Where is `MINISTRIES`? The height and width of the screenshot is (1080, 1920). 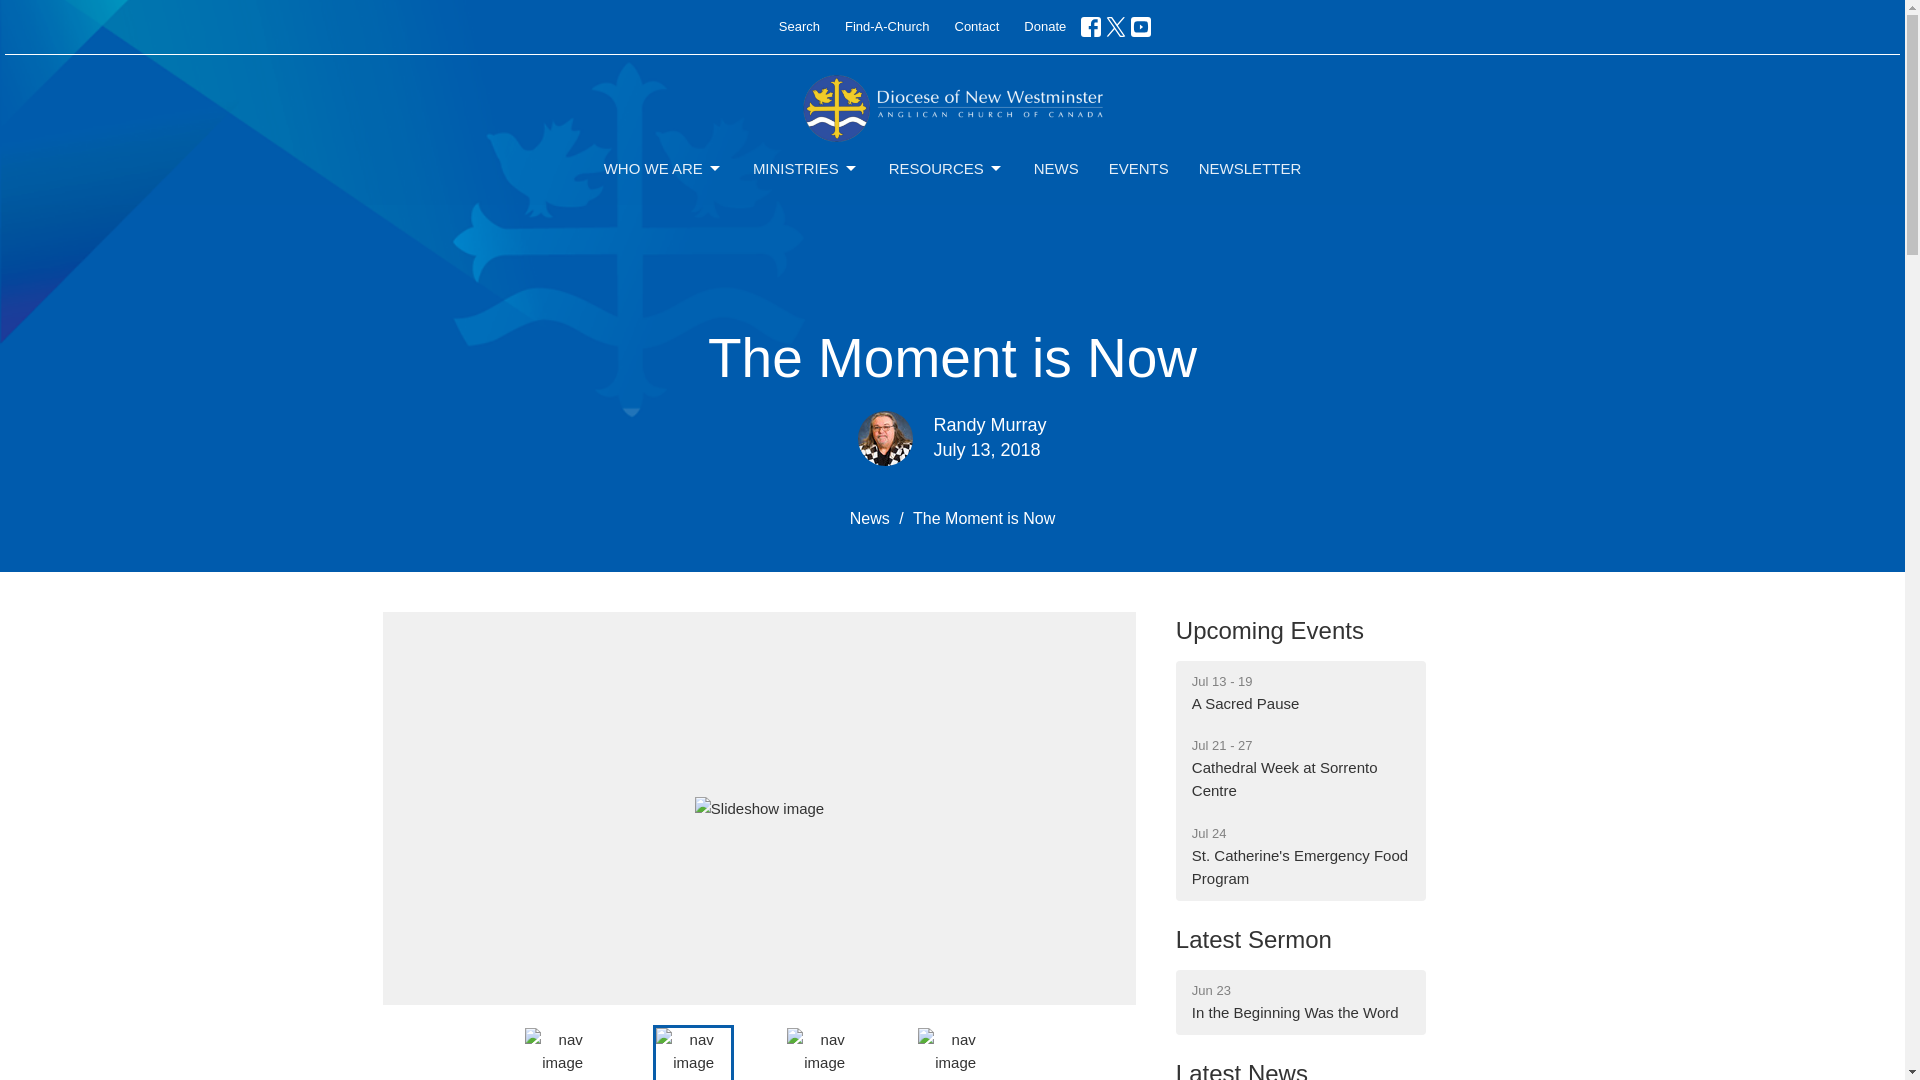 MINISTRIES is located at coordinates (805, 168).